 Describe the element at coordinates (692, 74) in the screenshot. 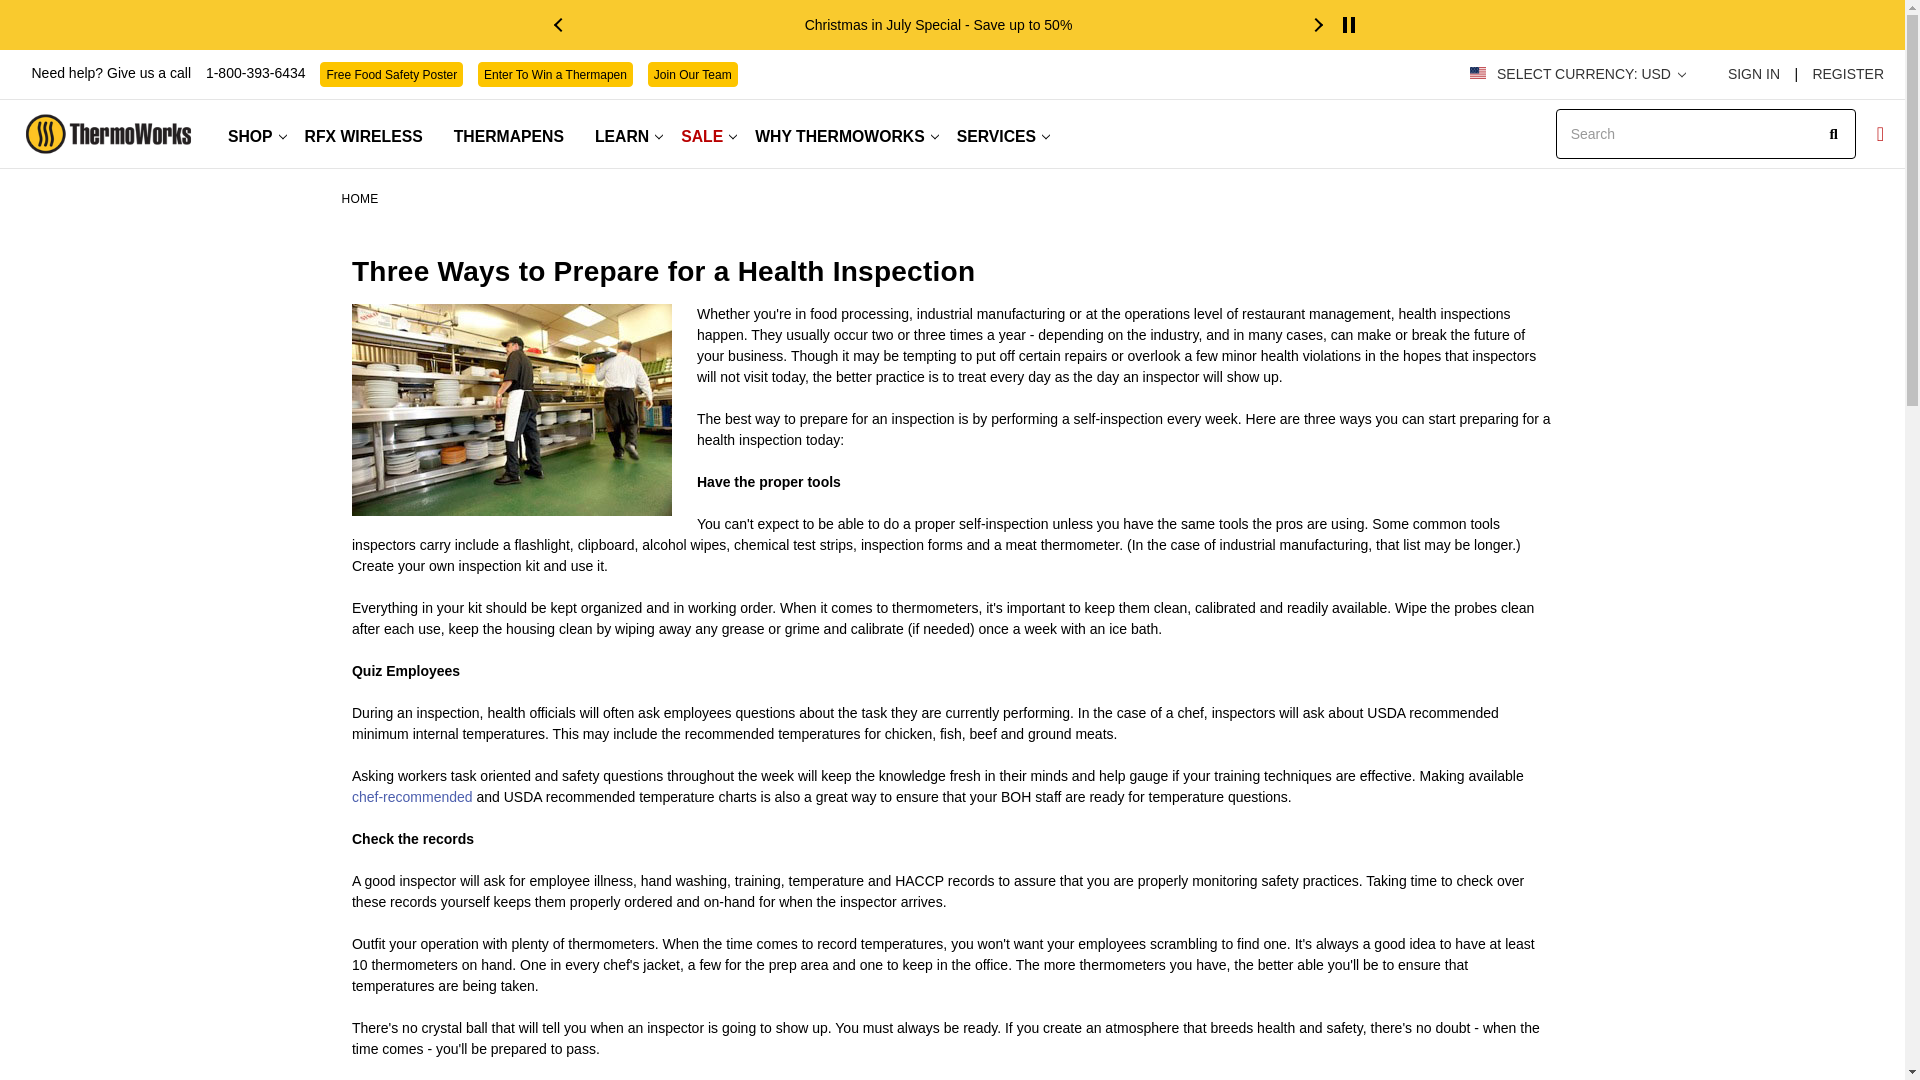

I see `Join Our Team` at that location.